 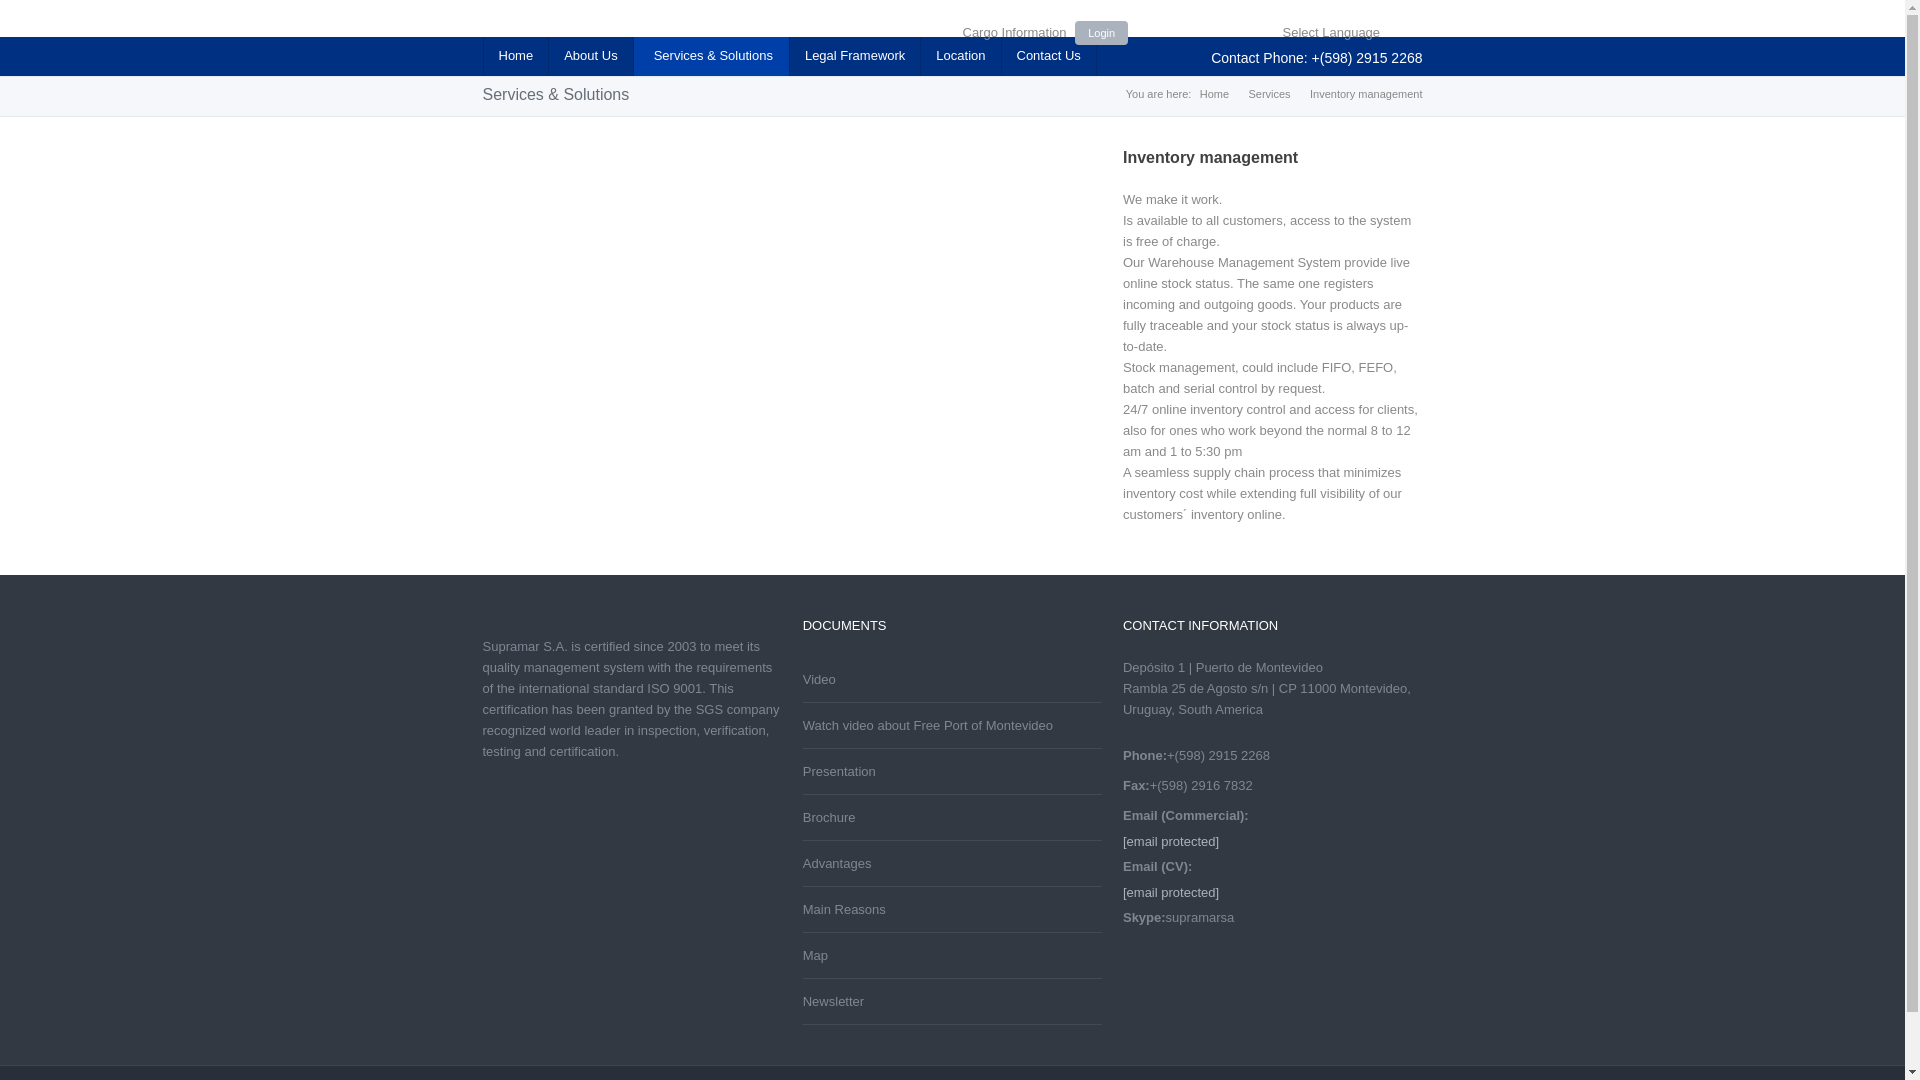 What do you see at coordinates (514, 56) in the screenshot?
I see `Home` at bounding box center [514, 56].